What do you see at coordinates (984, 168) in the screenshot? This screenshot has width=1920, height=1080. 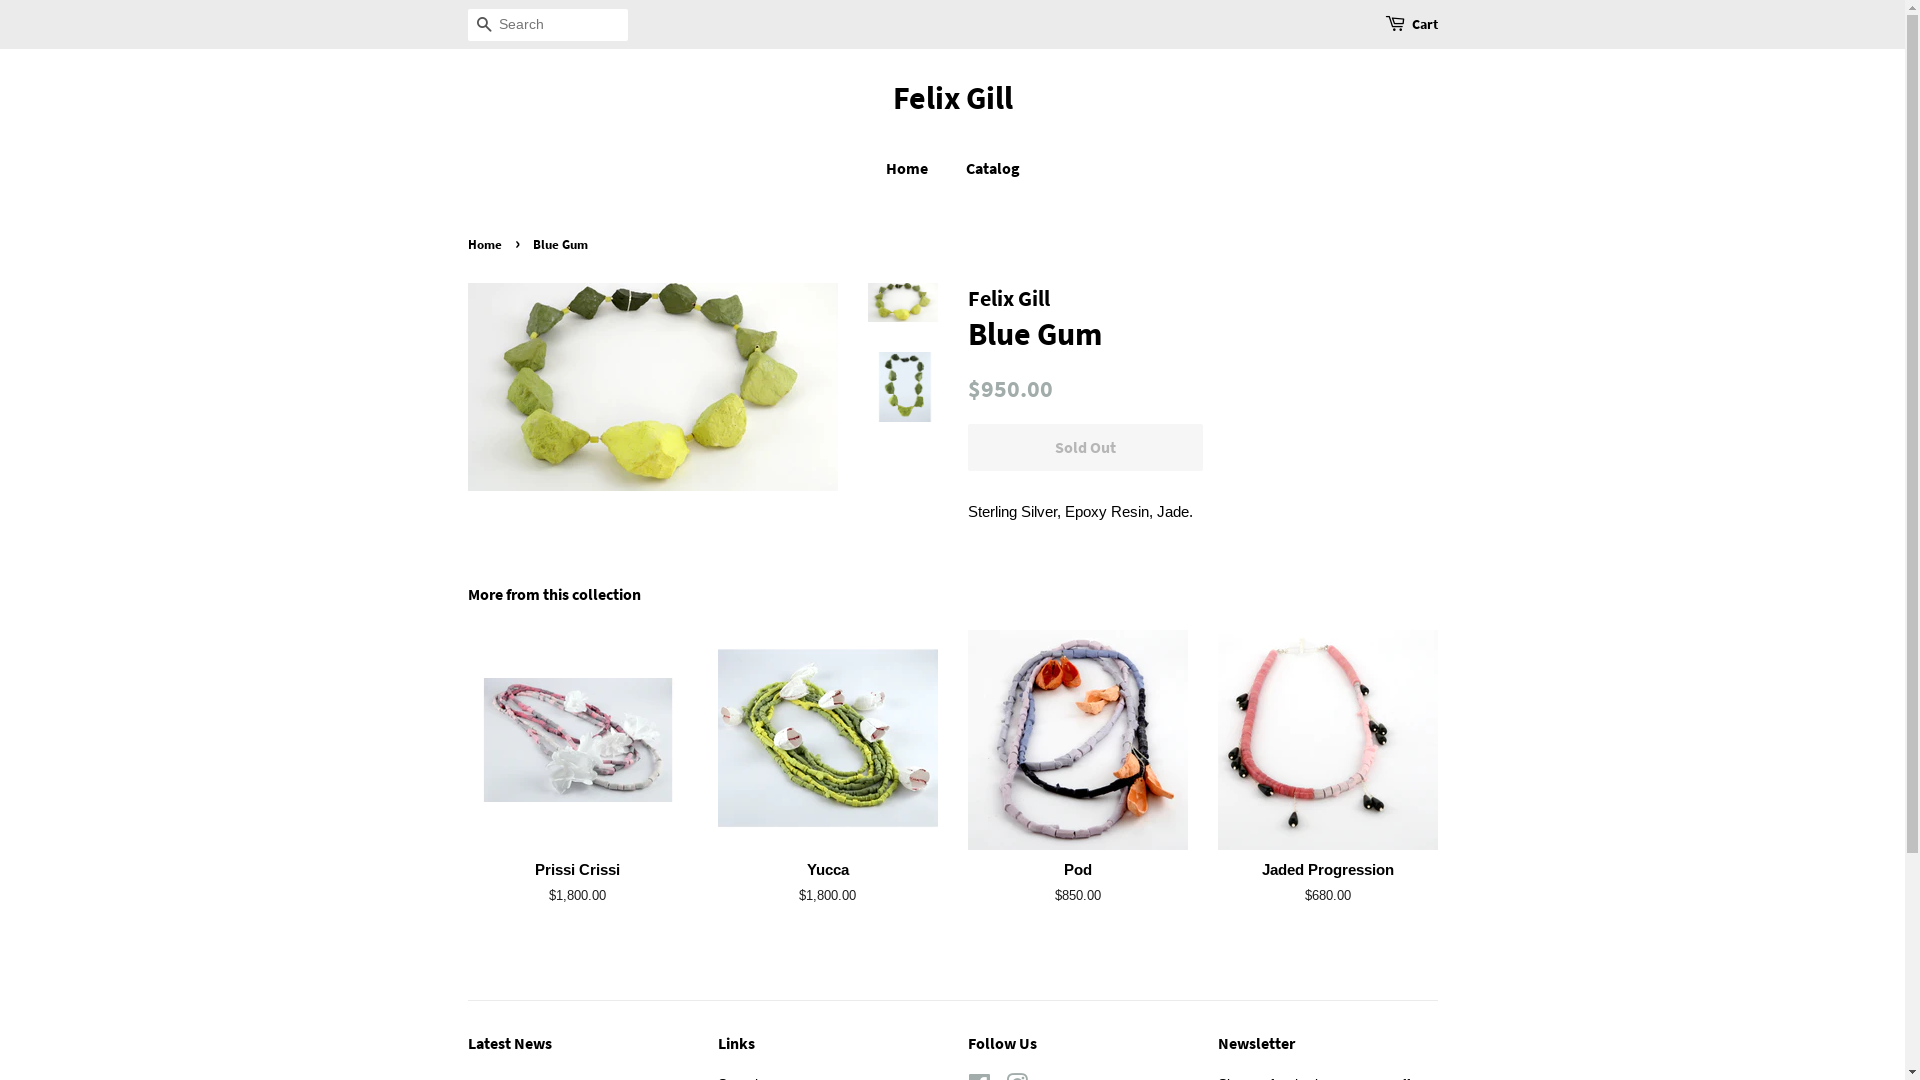 I see `Catalog` at bounding box center [984, 168].